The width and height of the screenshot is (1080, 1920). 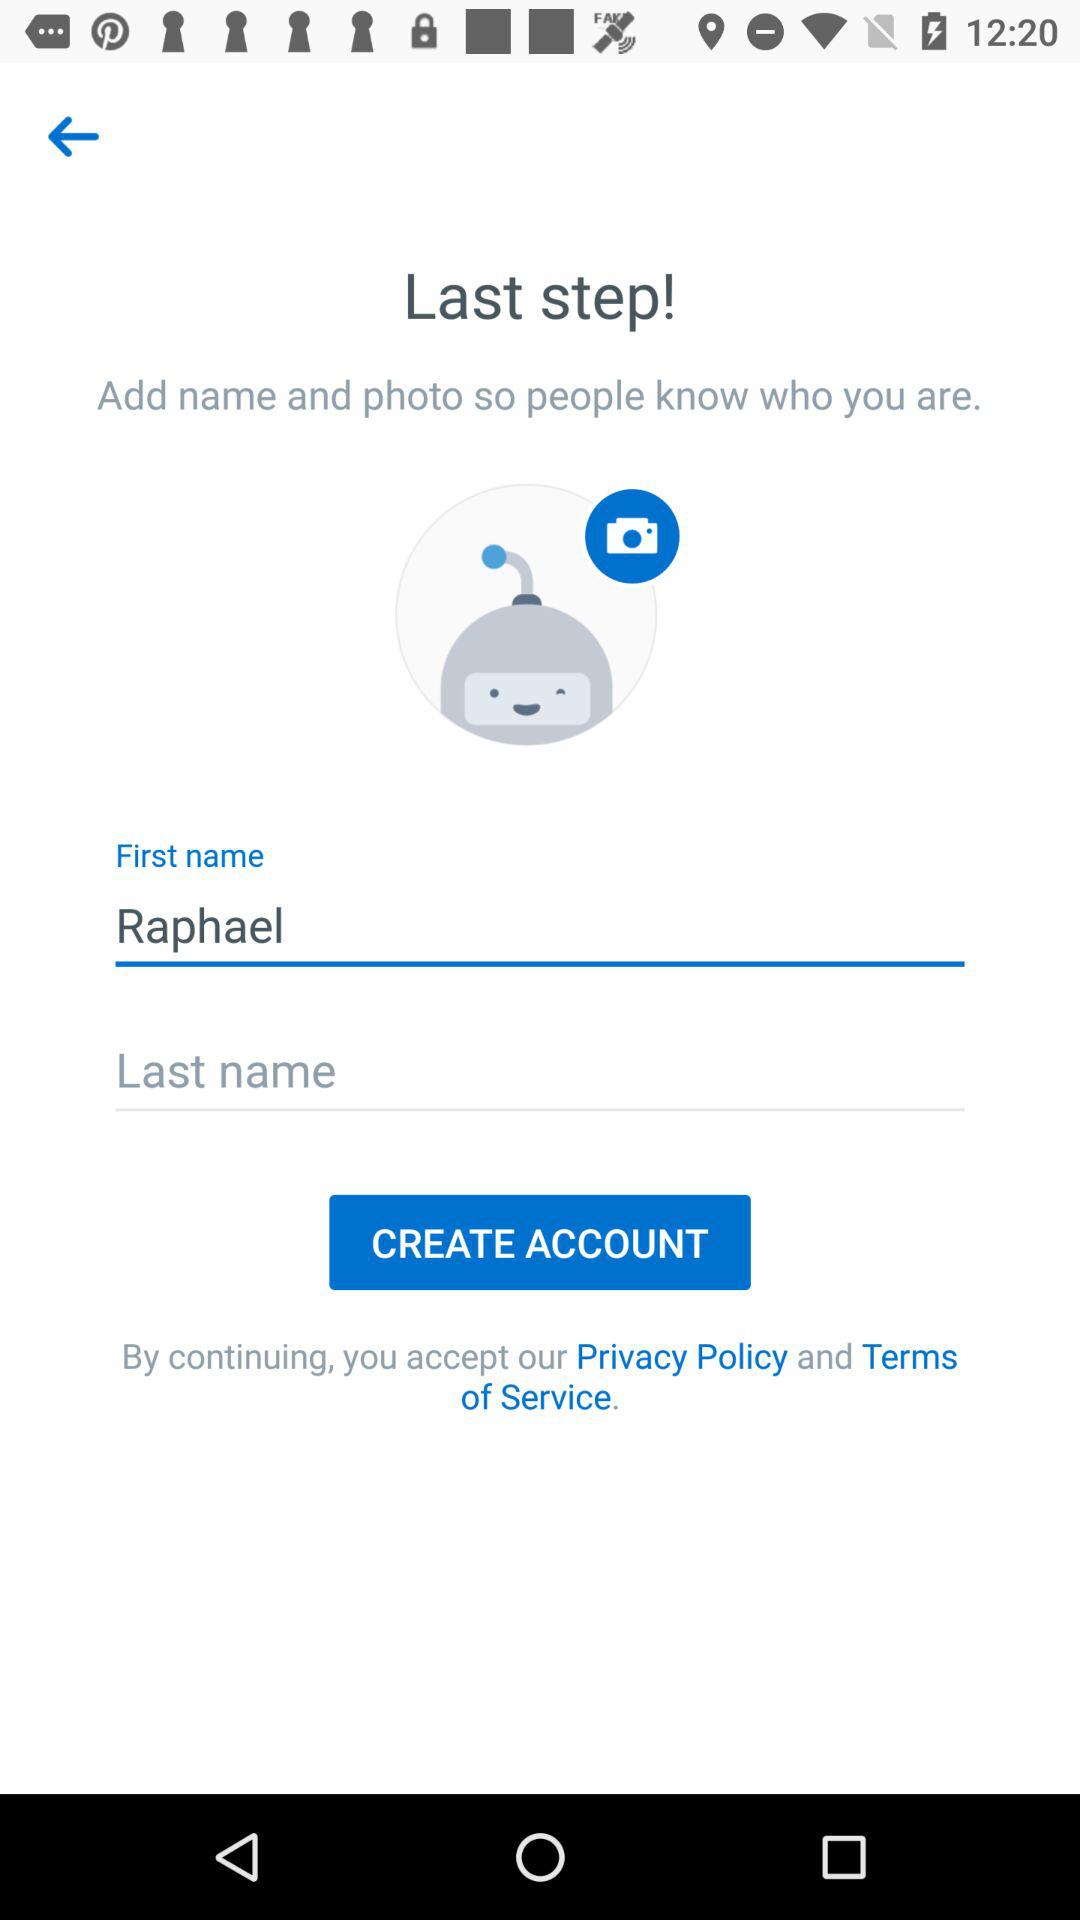 I want to click on tap the icon above create account item, so click(x=540, y=1072).